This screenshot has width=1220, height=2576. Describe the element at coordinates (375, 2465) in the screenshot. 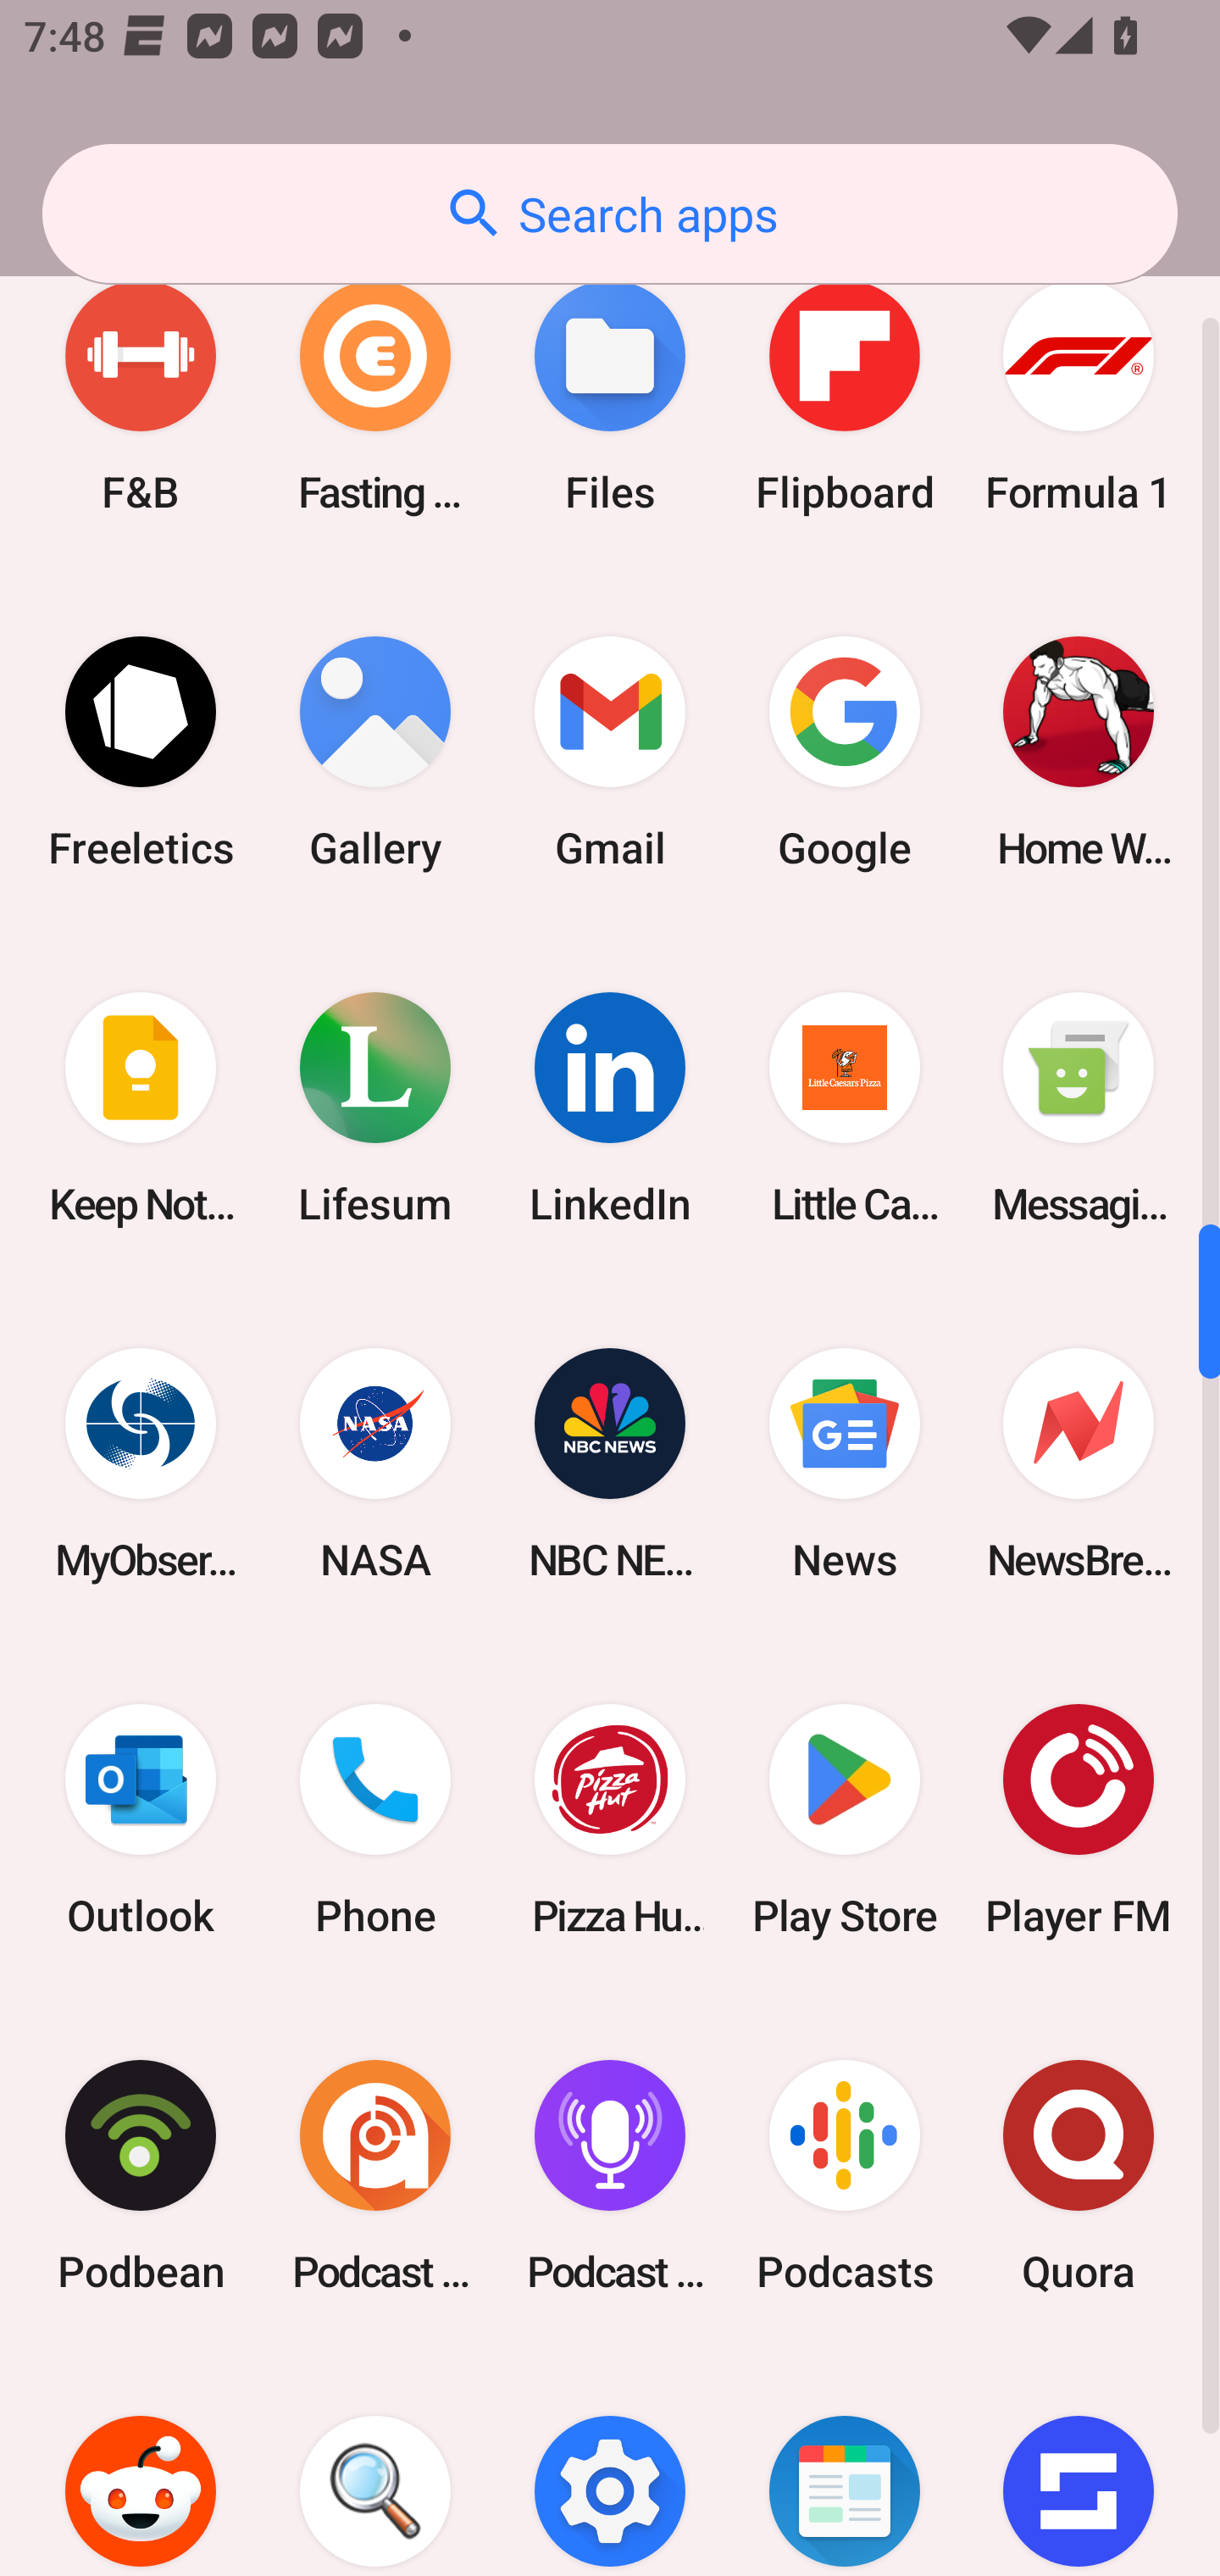

I see `Search` at that location.